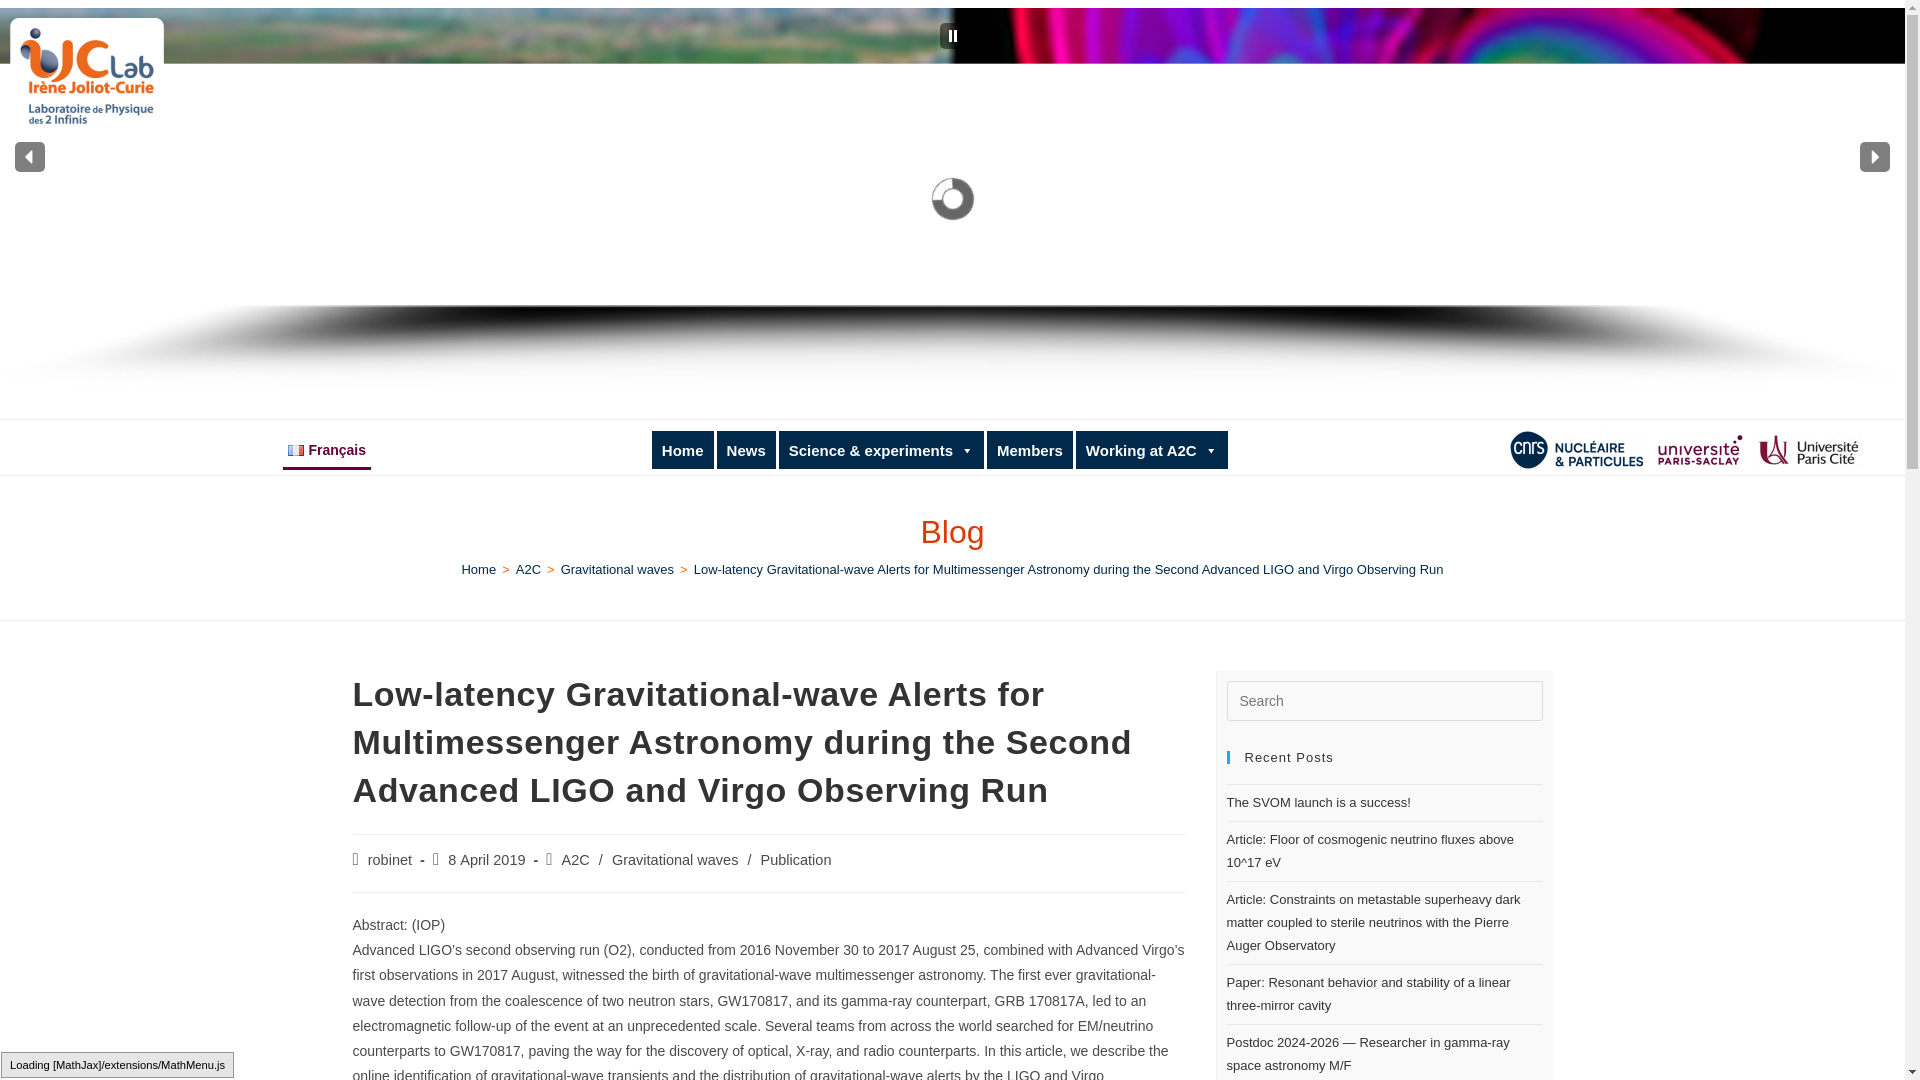 The width and height of the screenshot is (1920, 1080). I want to click on logo-CNRS-nucleaire-particules-h100, so click(1577, 449).